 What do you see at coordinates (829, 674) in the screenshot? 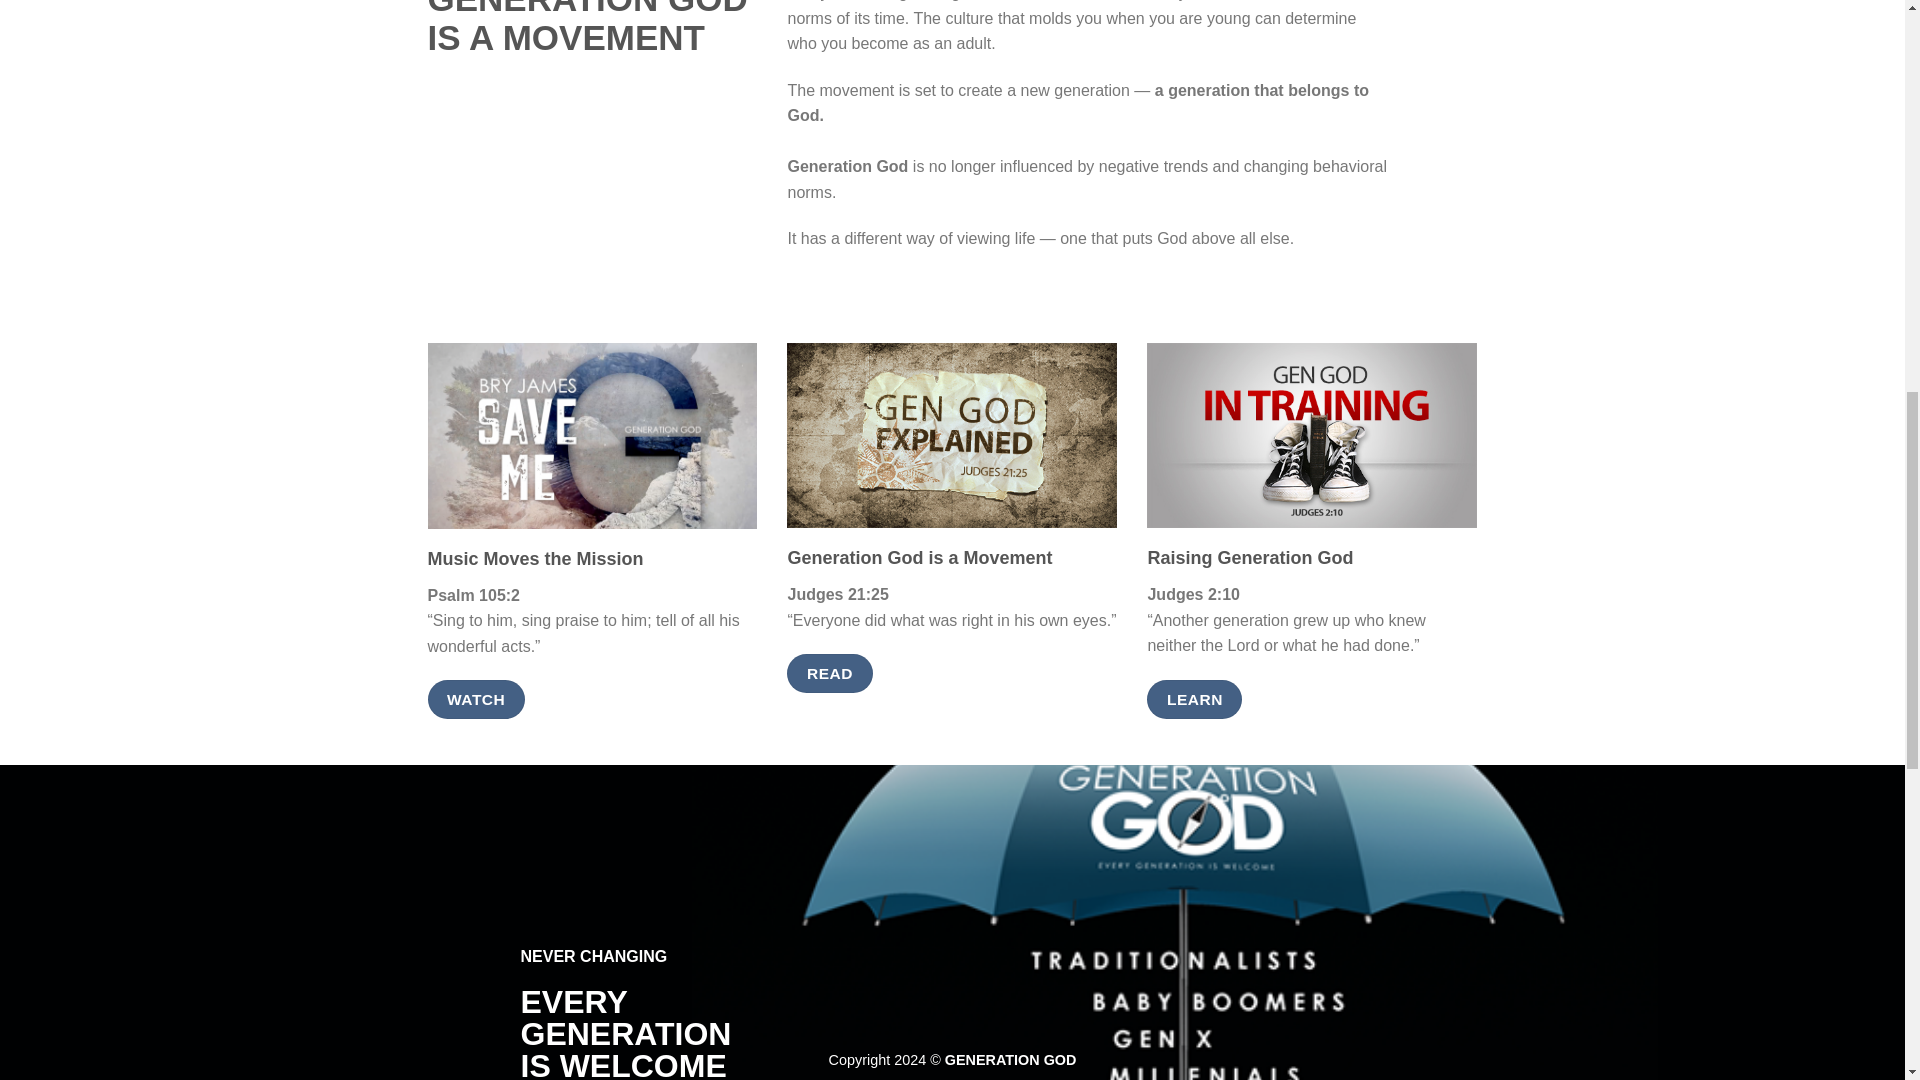
I see `READ` at bounding box center [829, 674].